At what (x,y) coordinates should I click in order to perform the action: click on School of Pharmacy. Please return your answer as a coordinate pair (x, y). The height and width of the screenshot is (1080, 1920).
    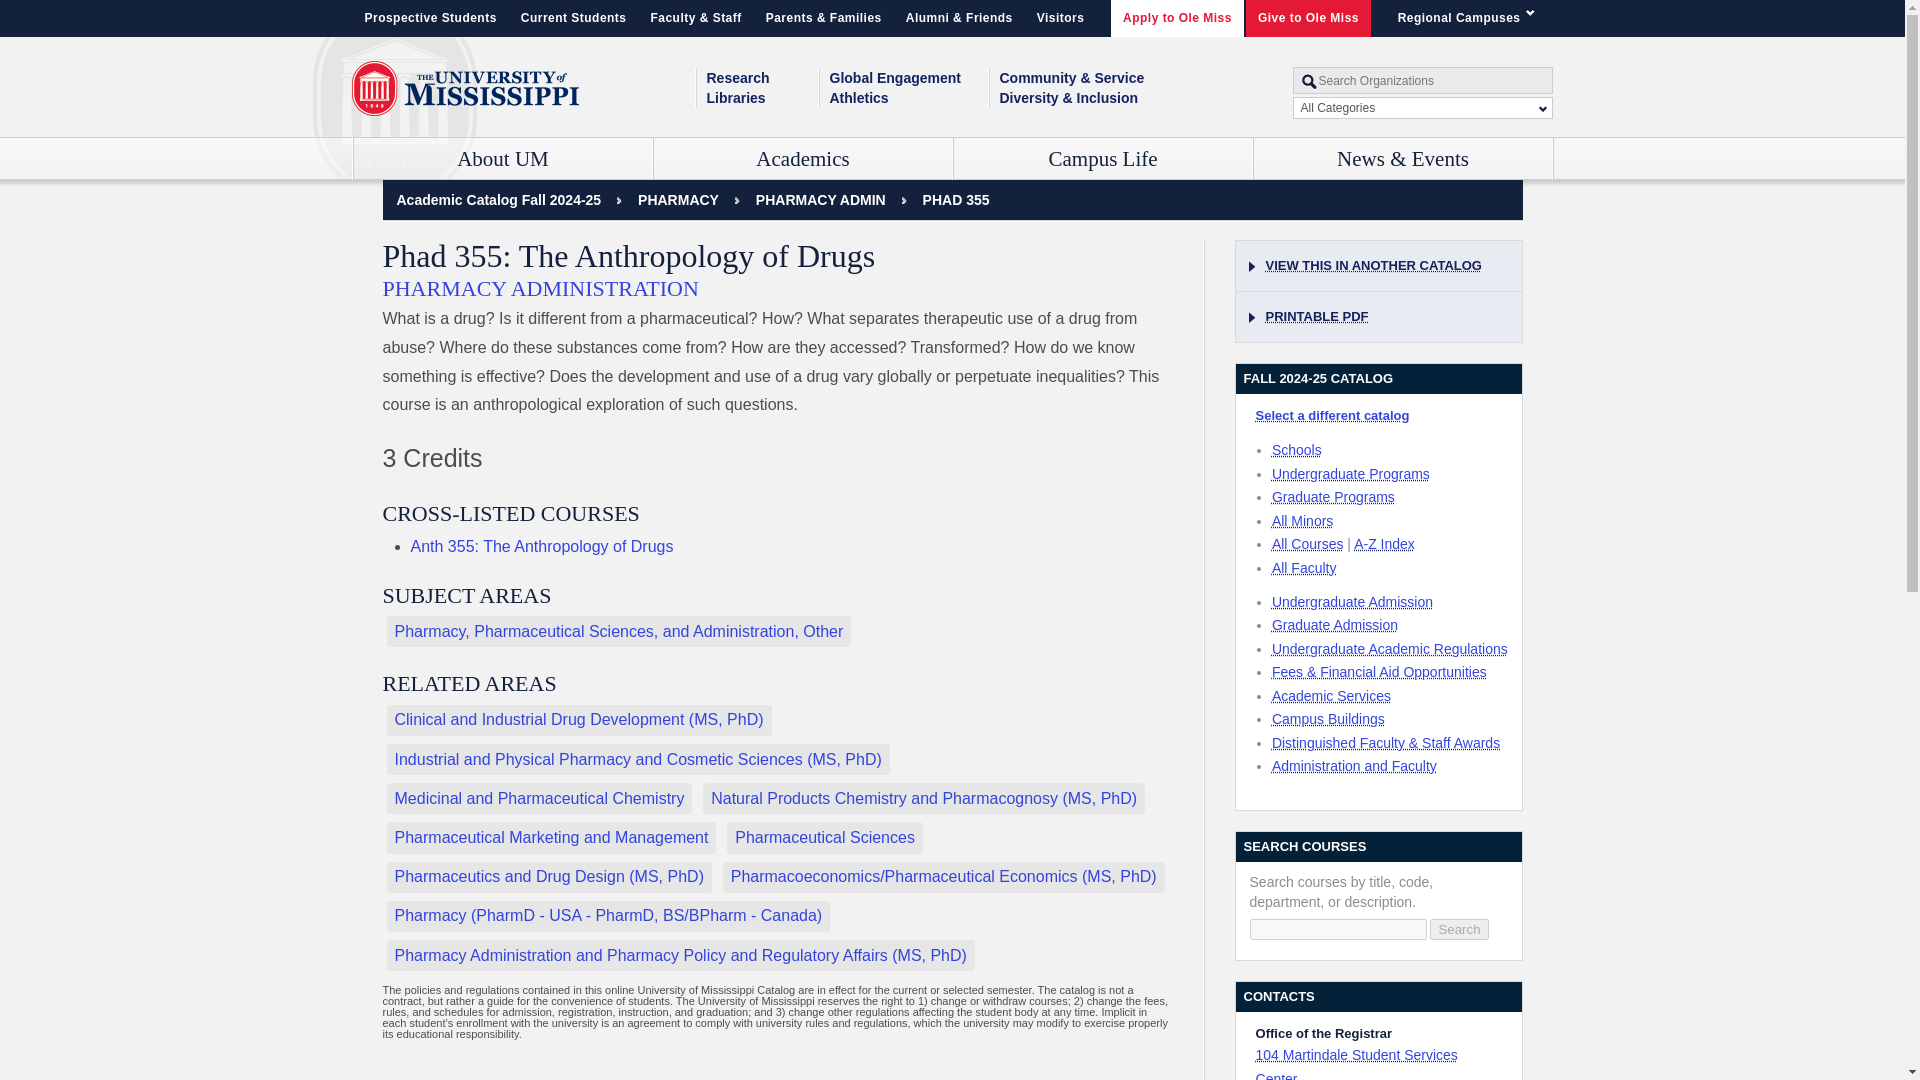
    Looking at the image, I should click on (678, 200).